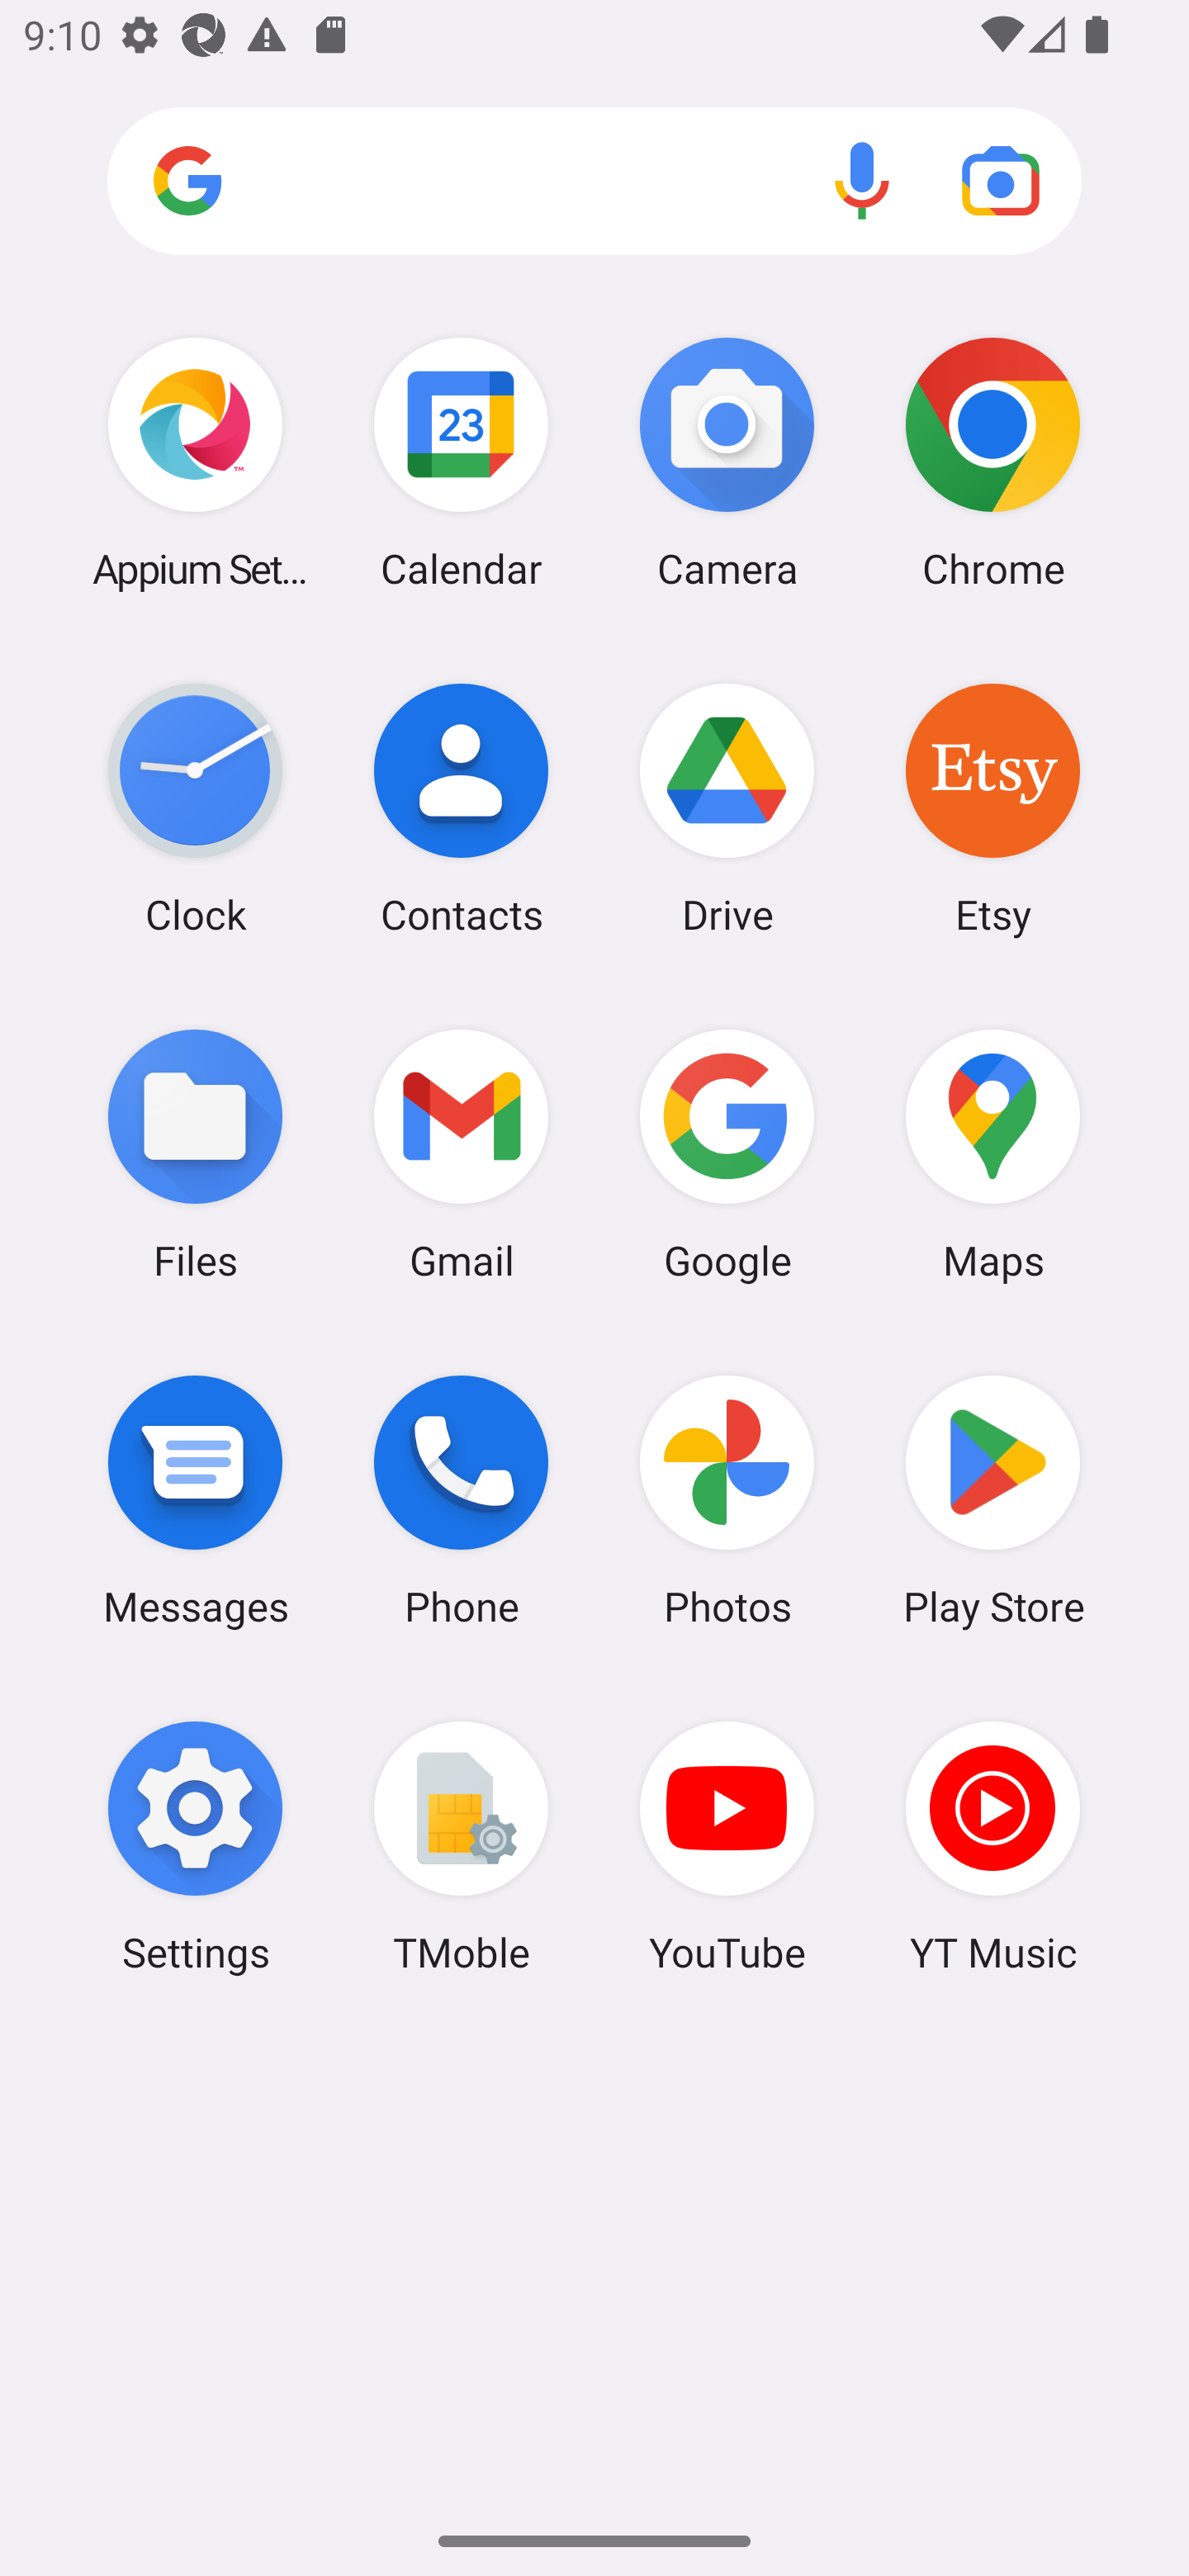 This screenshot has height=2576, width=1189. What do you see at coordinates (992, 1153) in the screenshot?
I see `Maps` at bounding box center [992, 1153].